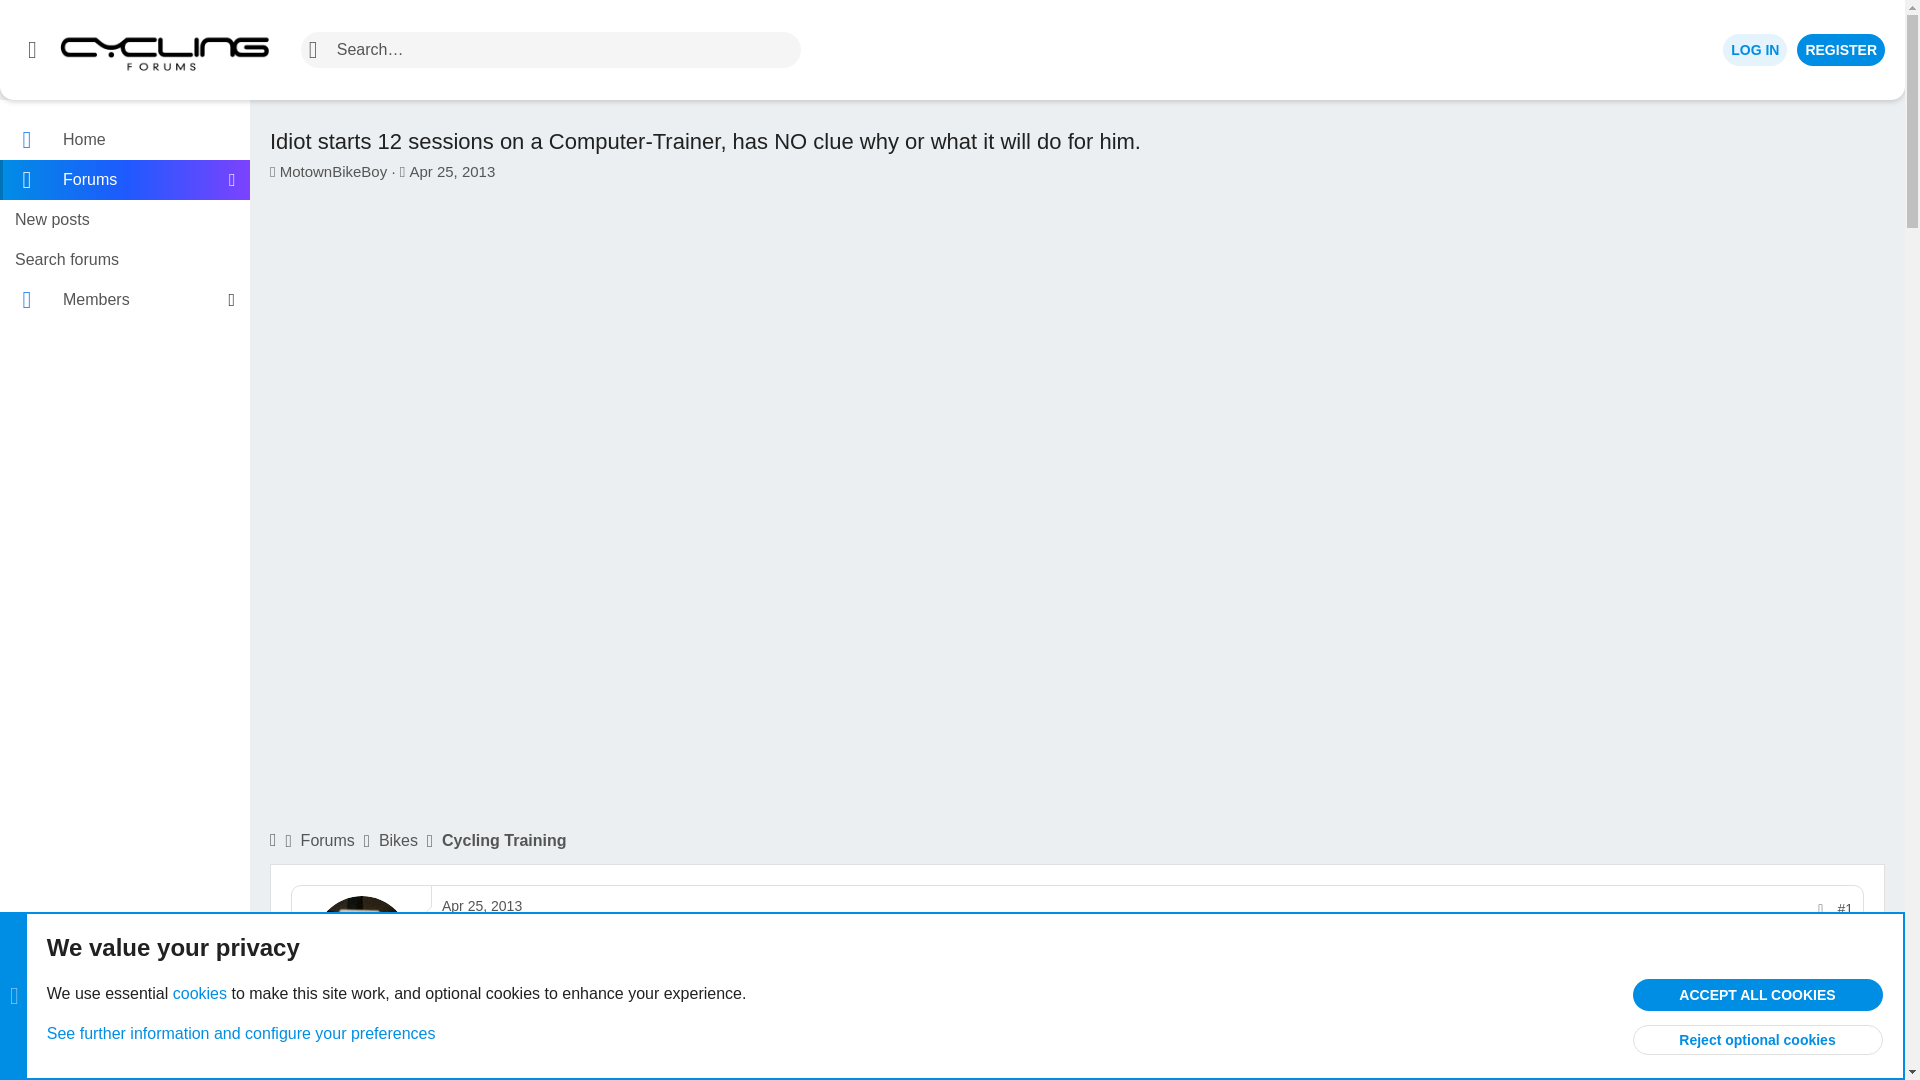  I want to click on MotownBikeBoy, so click(334, 172).